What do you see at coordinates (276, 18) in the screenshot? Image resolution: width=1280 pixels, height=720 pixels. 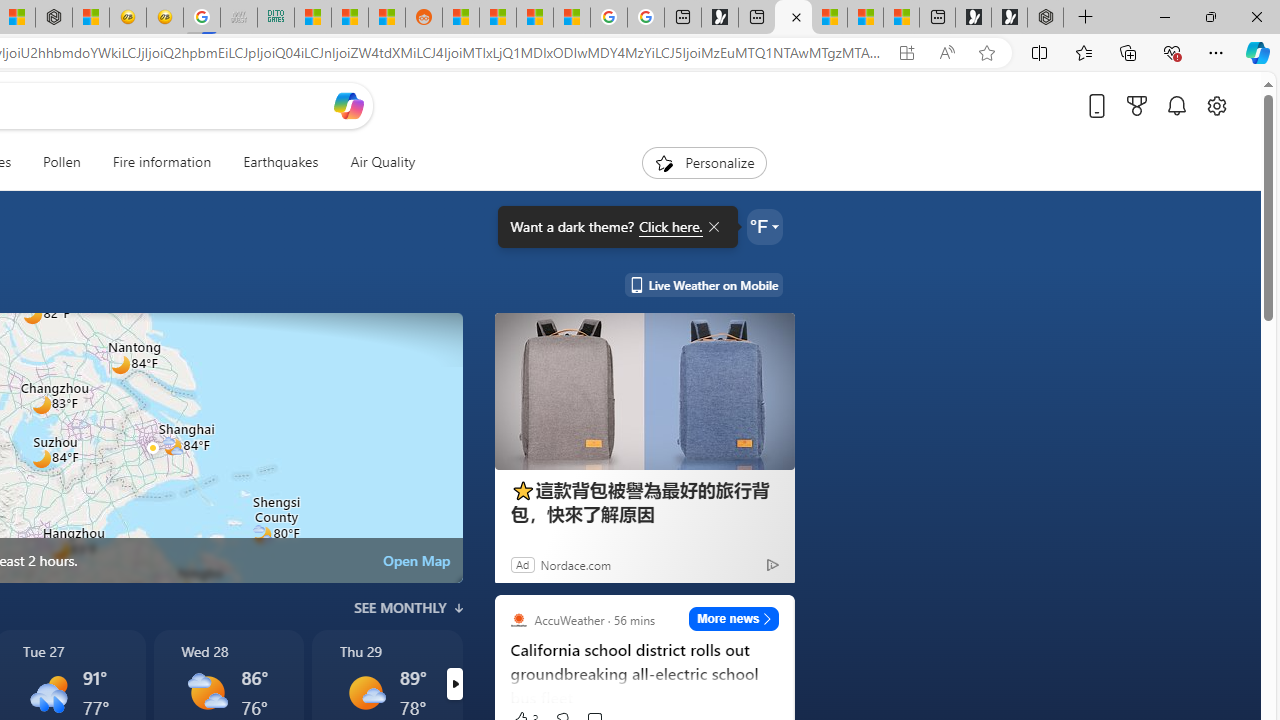 I see `DITOGAMES AG Imprint` at bounding box center [276, 18].